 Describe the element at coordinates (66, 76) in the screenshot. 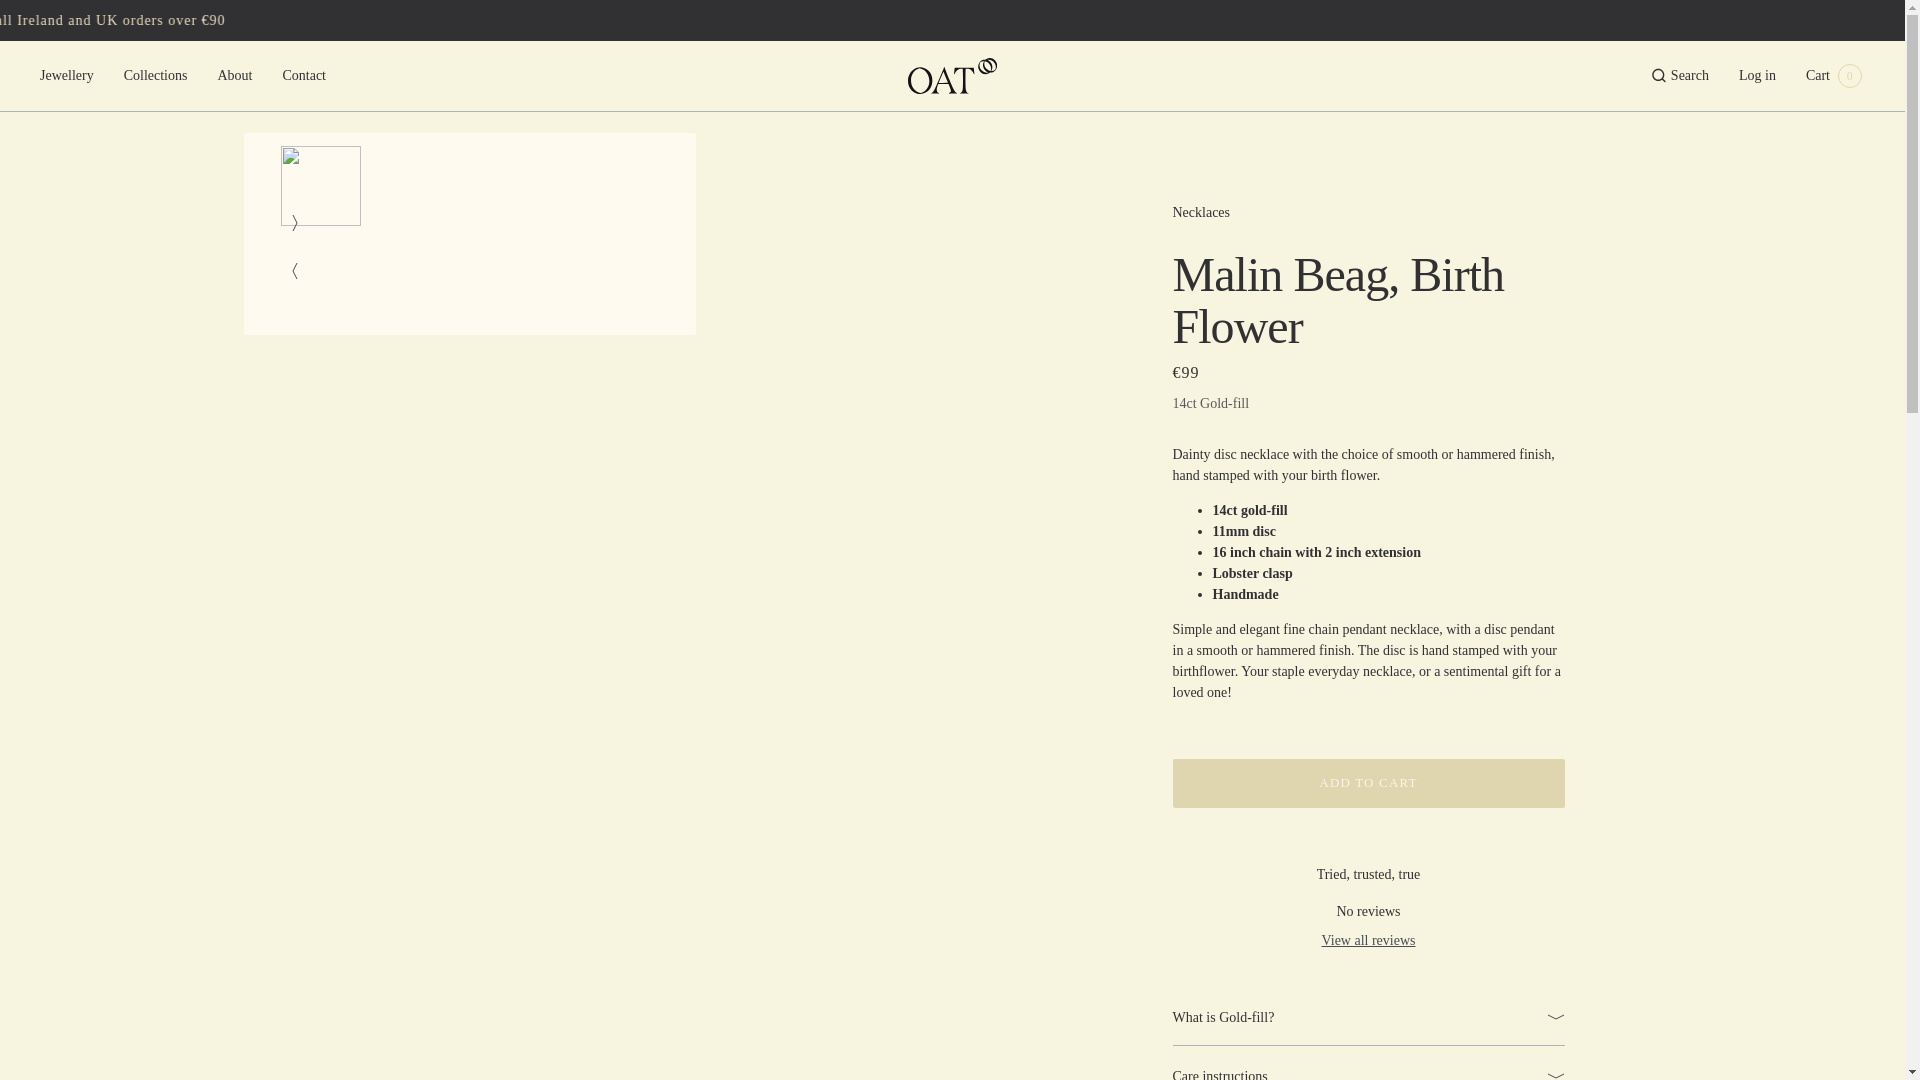

I see `Jewellery` at that location.